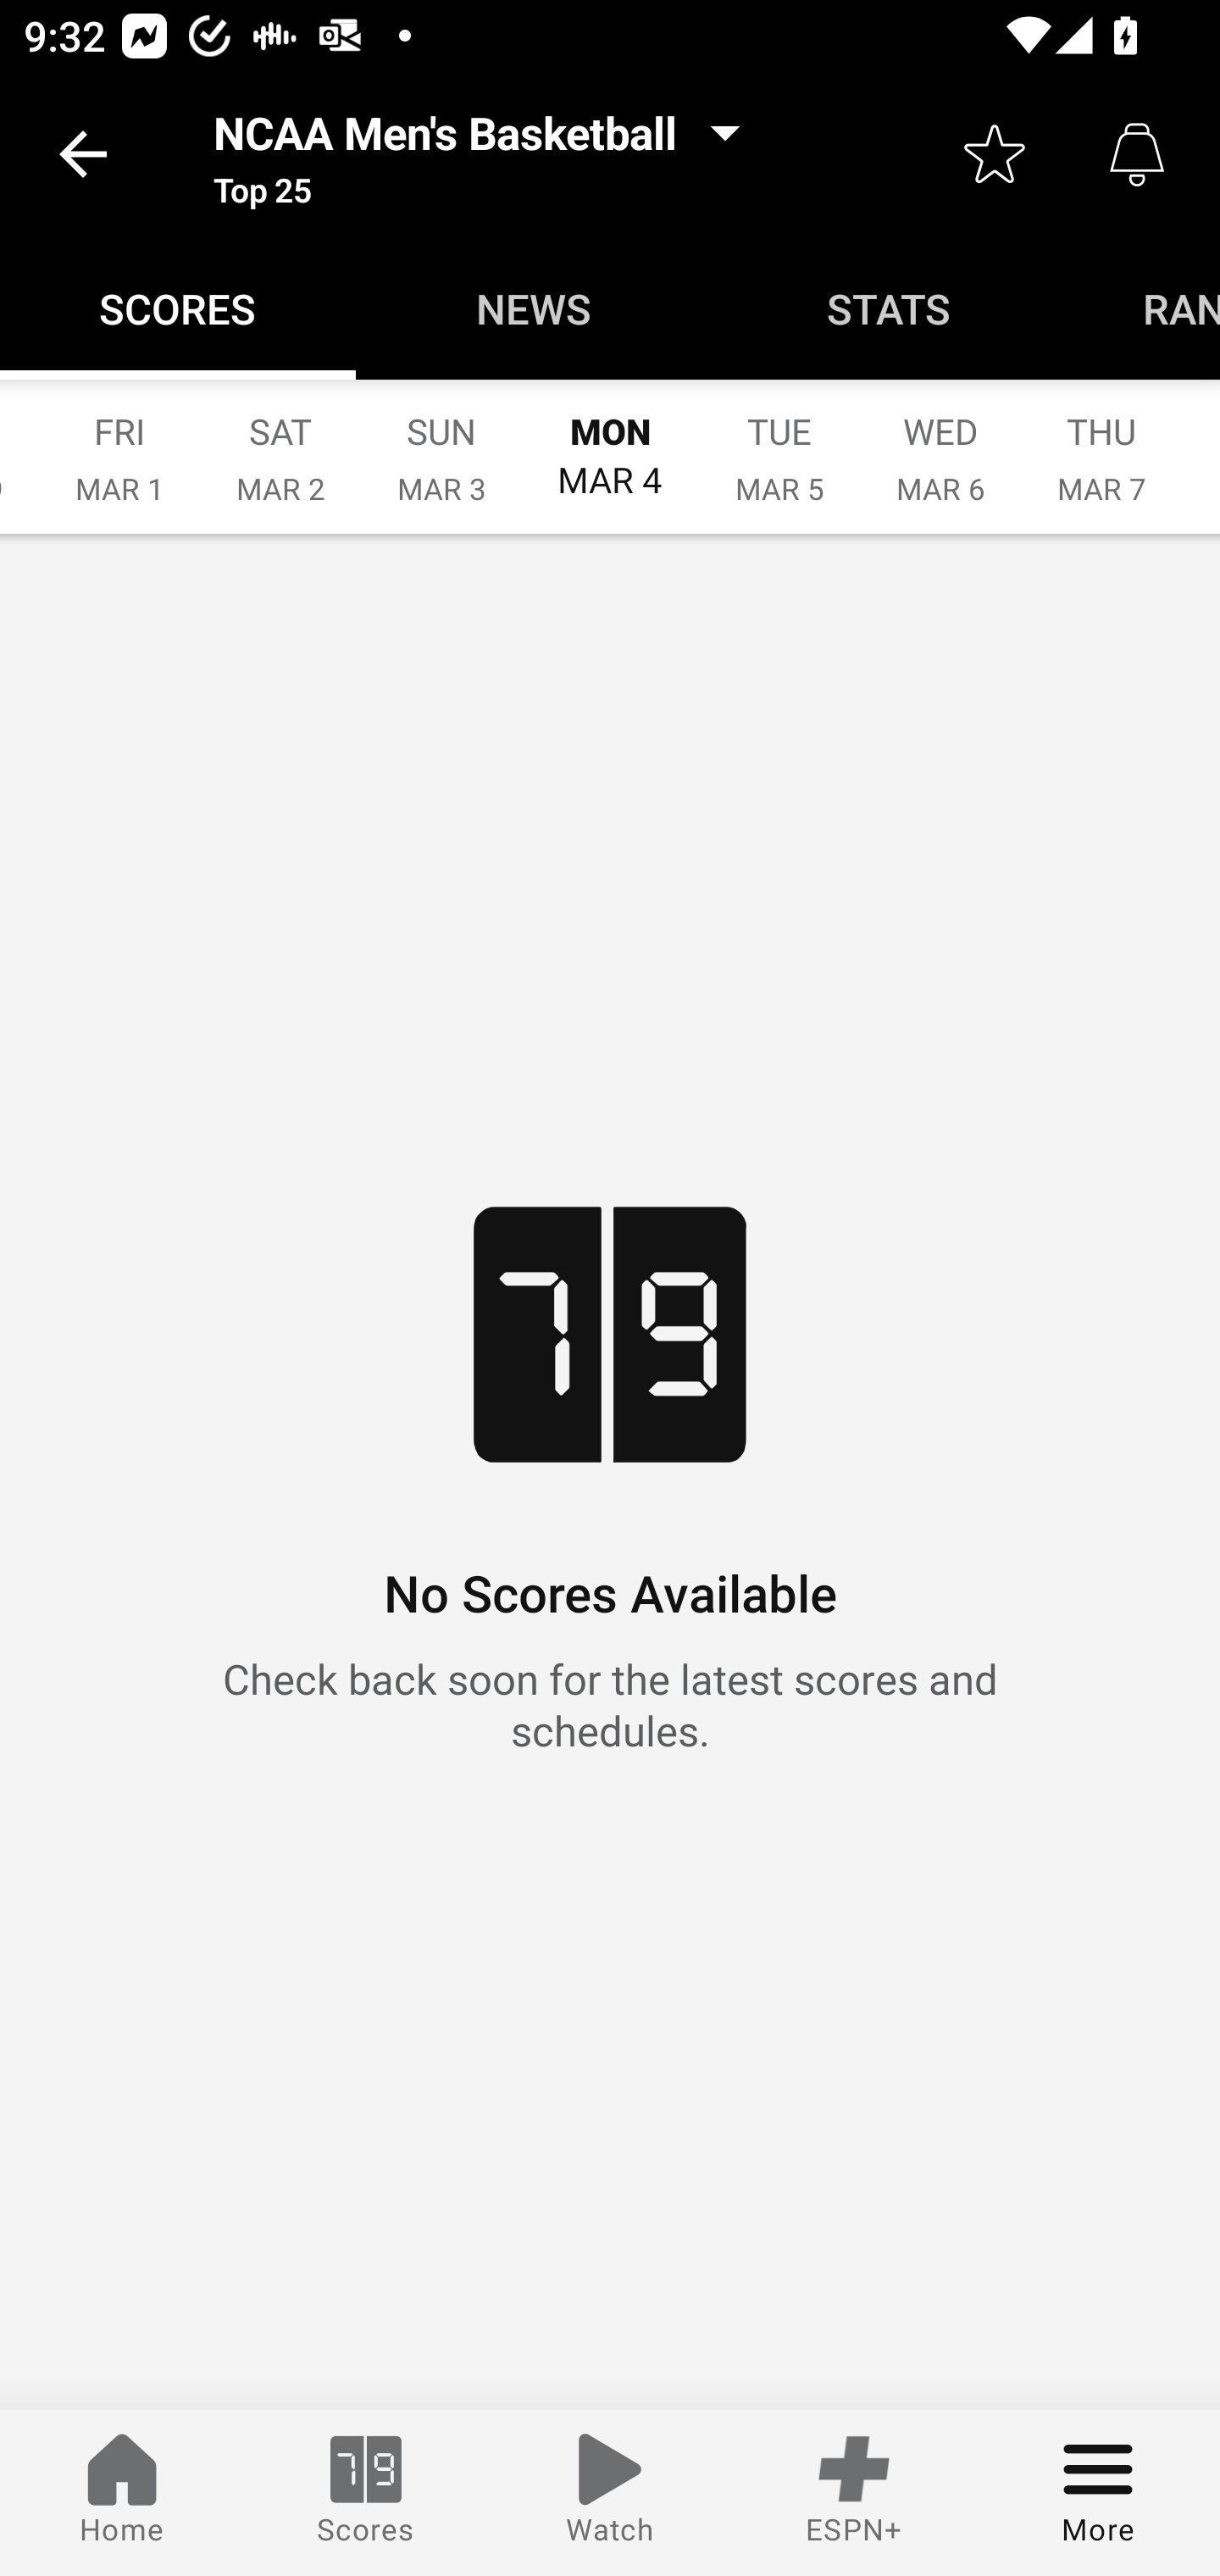 The width and height of the screenshot is (1220, 2576). I want to click on ESPN+, so click(854, 2493).